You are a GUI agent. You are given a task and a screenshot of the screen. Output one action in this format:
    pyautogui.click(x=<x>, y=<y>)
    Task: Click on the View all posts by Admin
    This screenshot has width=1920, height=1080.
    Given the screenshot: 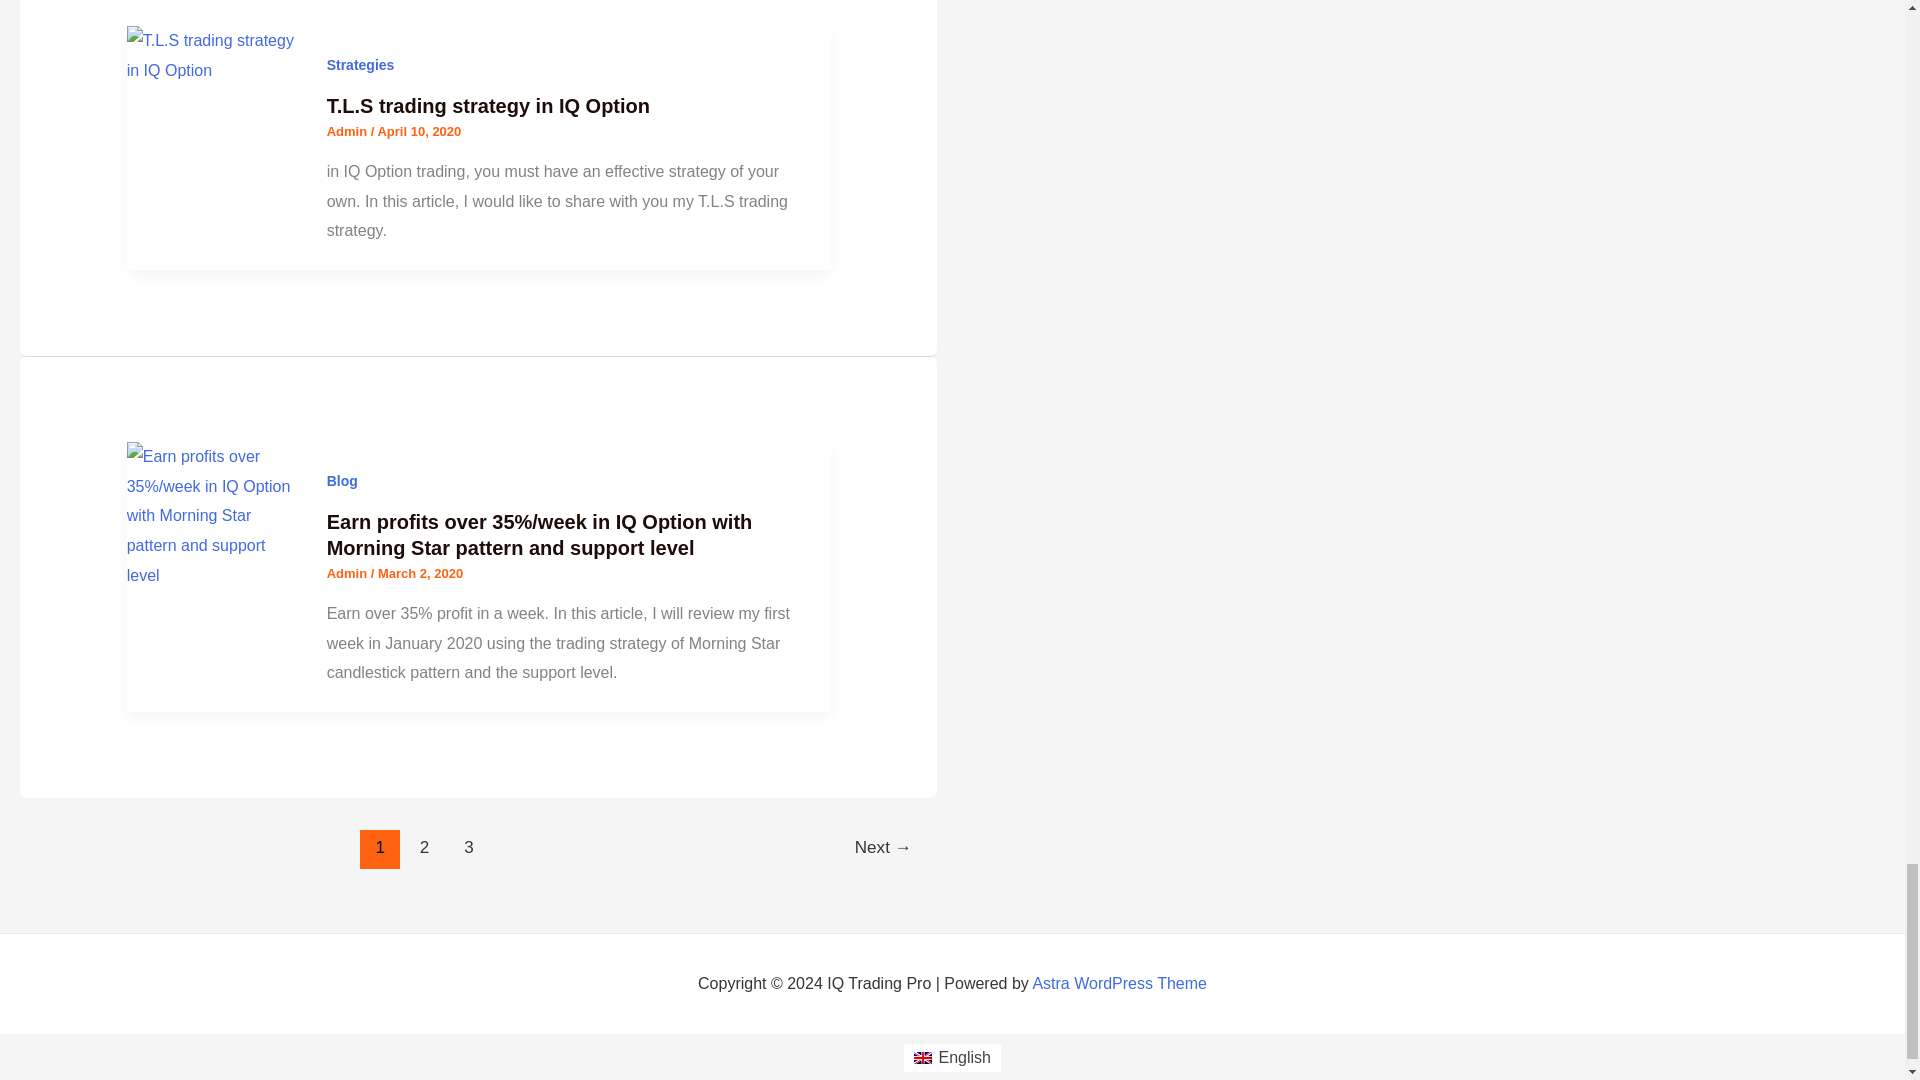 What is the action you would take?
    pyautogui.click(x=348, y=132)
    